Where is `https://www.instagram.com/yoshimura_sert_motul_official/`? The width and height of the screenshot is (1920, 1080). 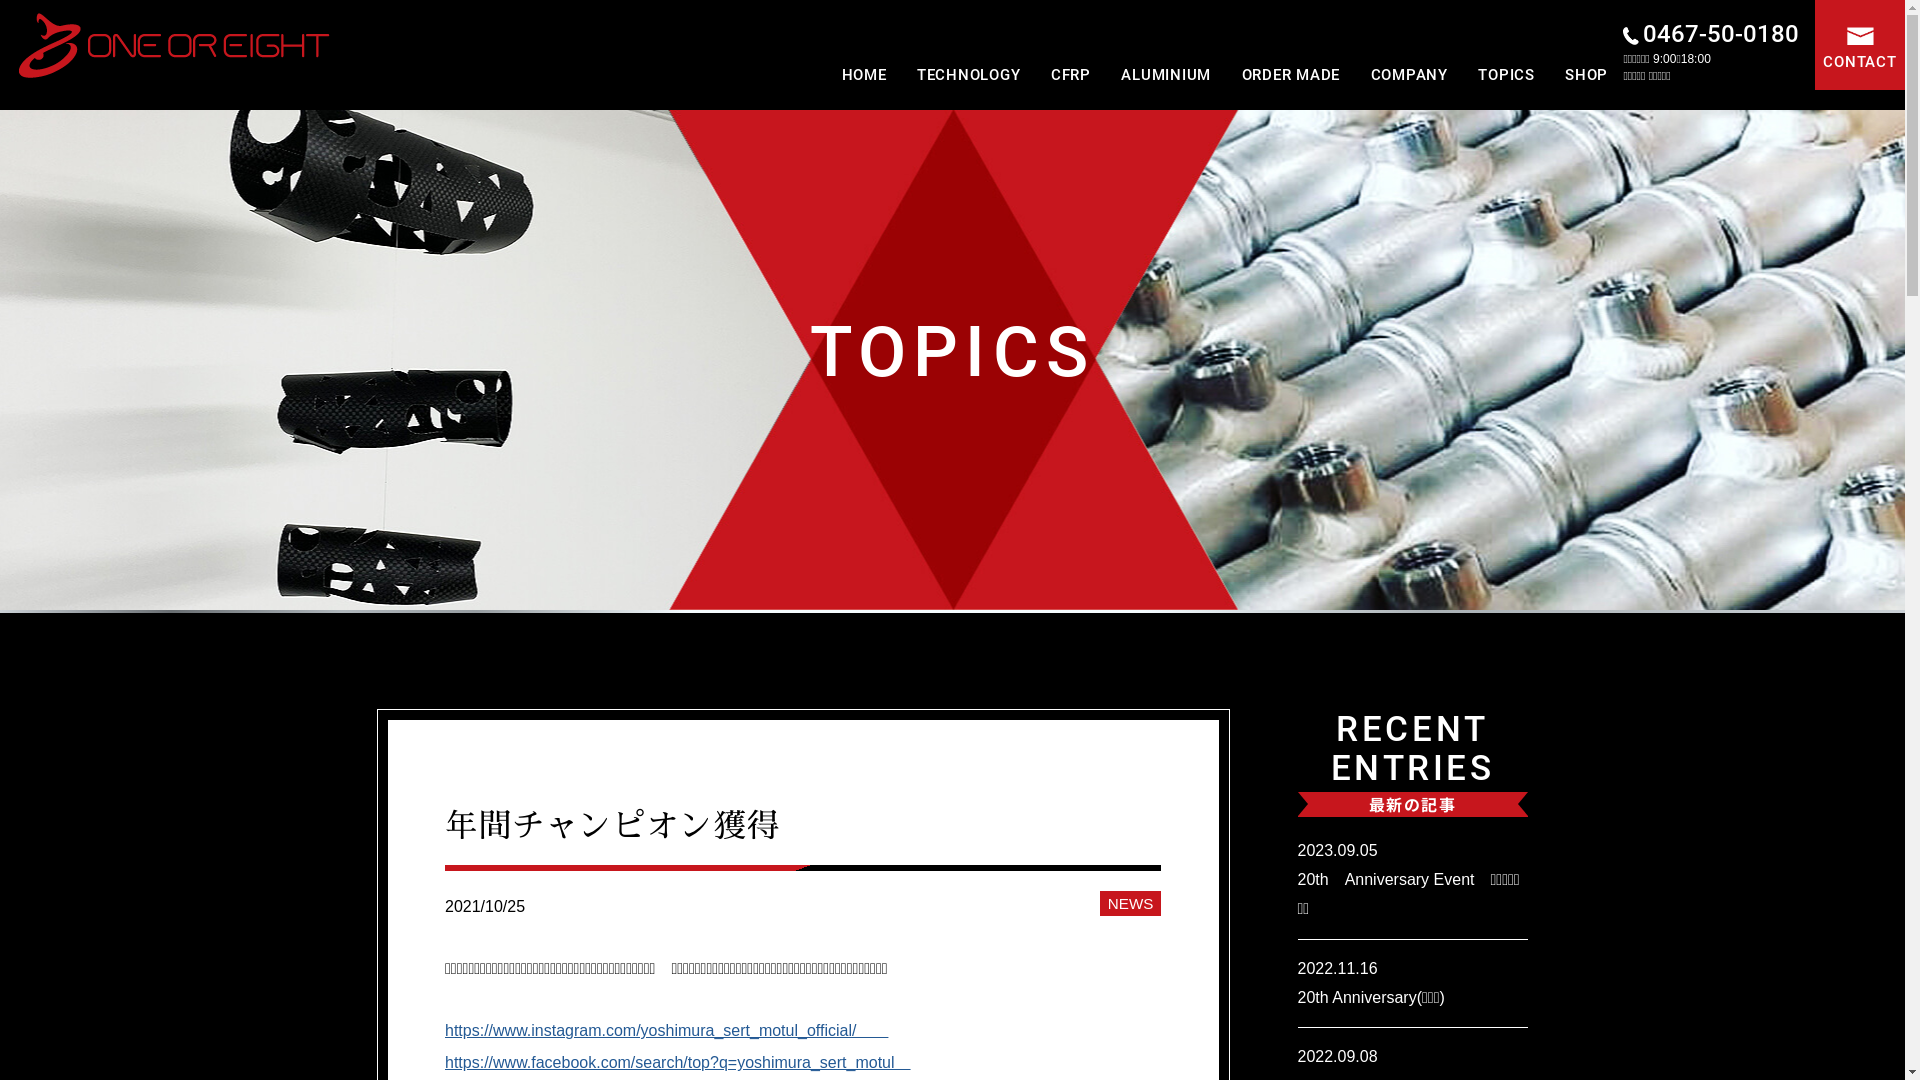 https://www.instagram.com/yoshimura_sert_motul_official/ is located at coordinates (666, 1030).